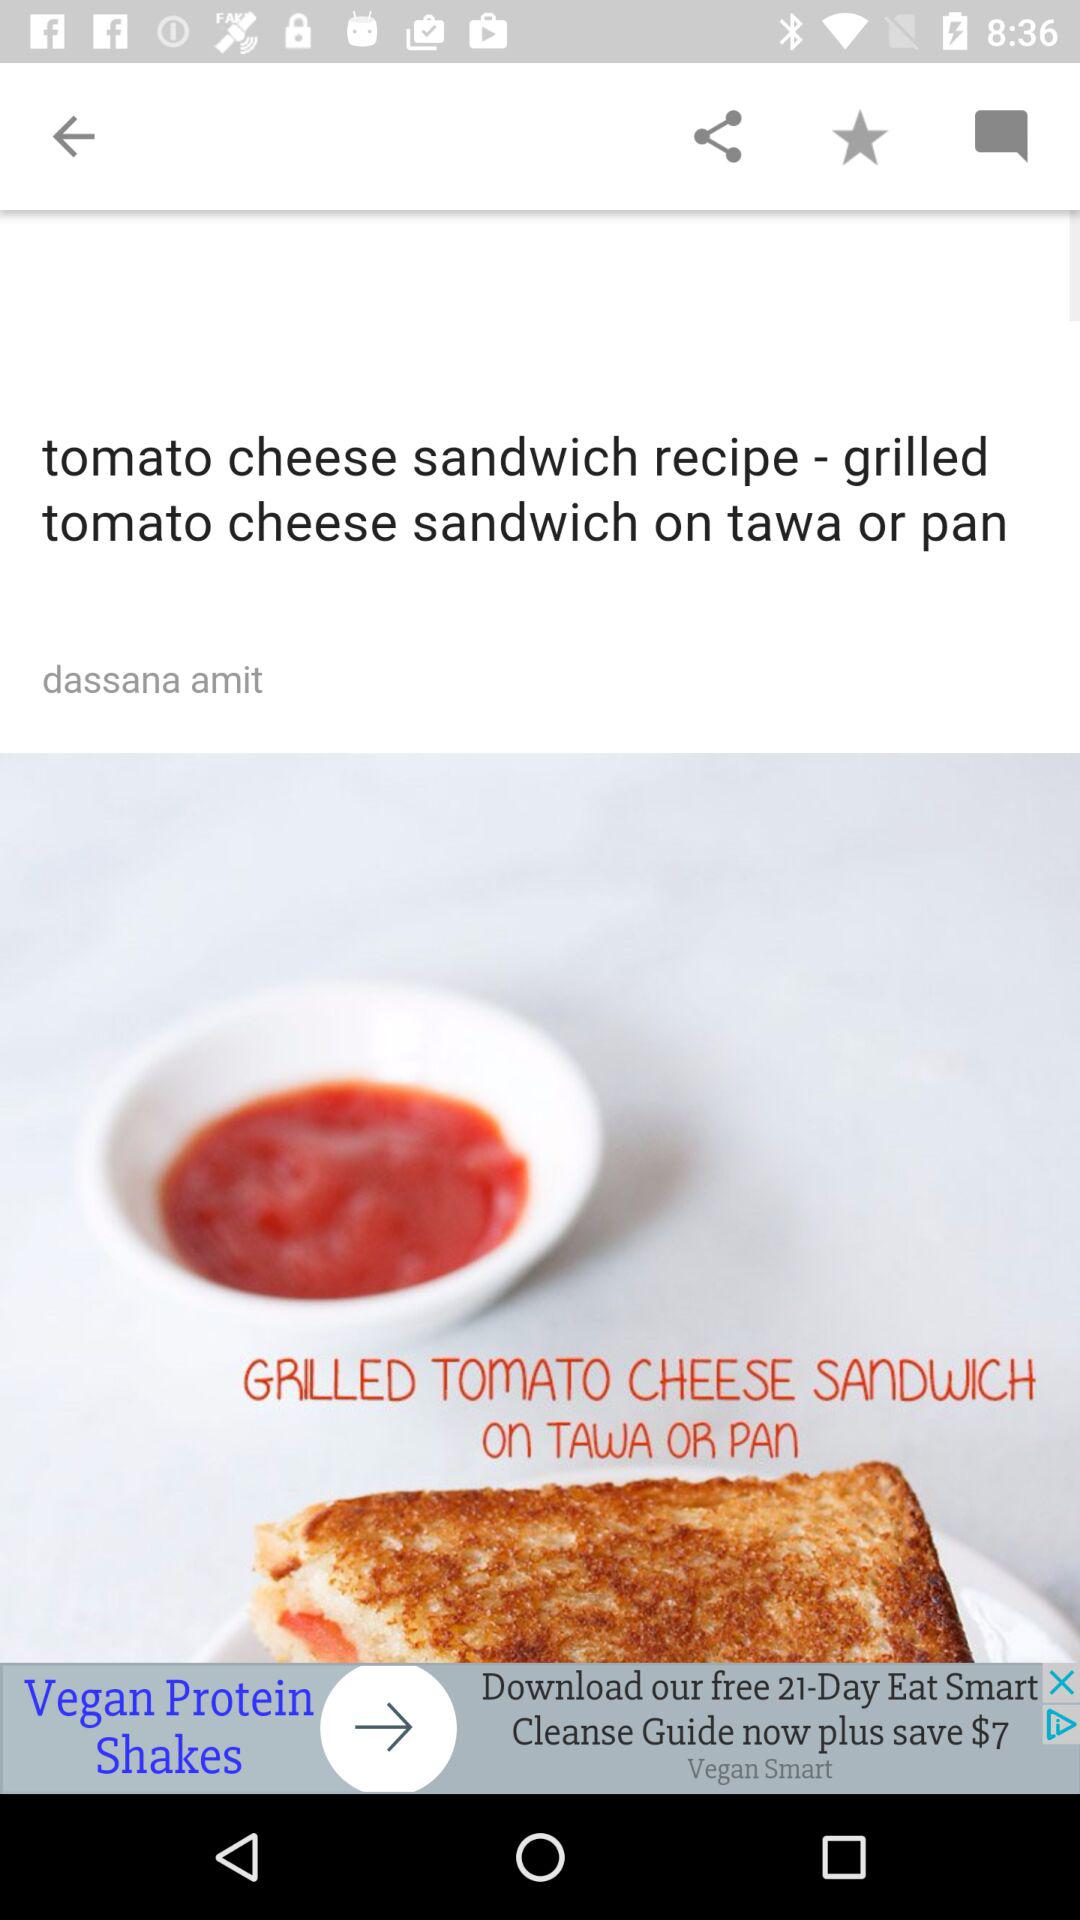  Describe the element at coordinates (540, 1728) in the screenshot. I see `select the advertisement` at that location.